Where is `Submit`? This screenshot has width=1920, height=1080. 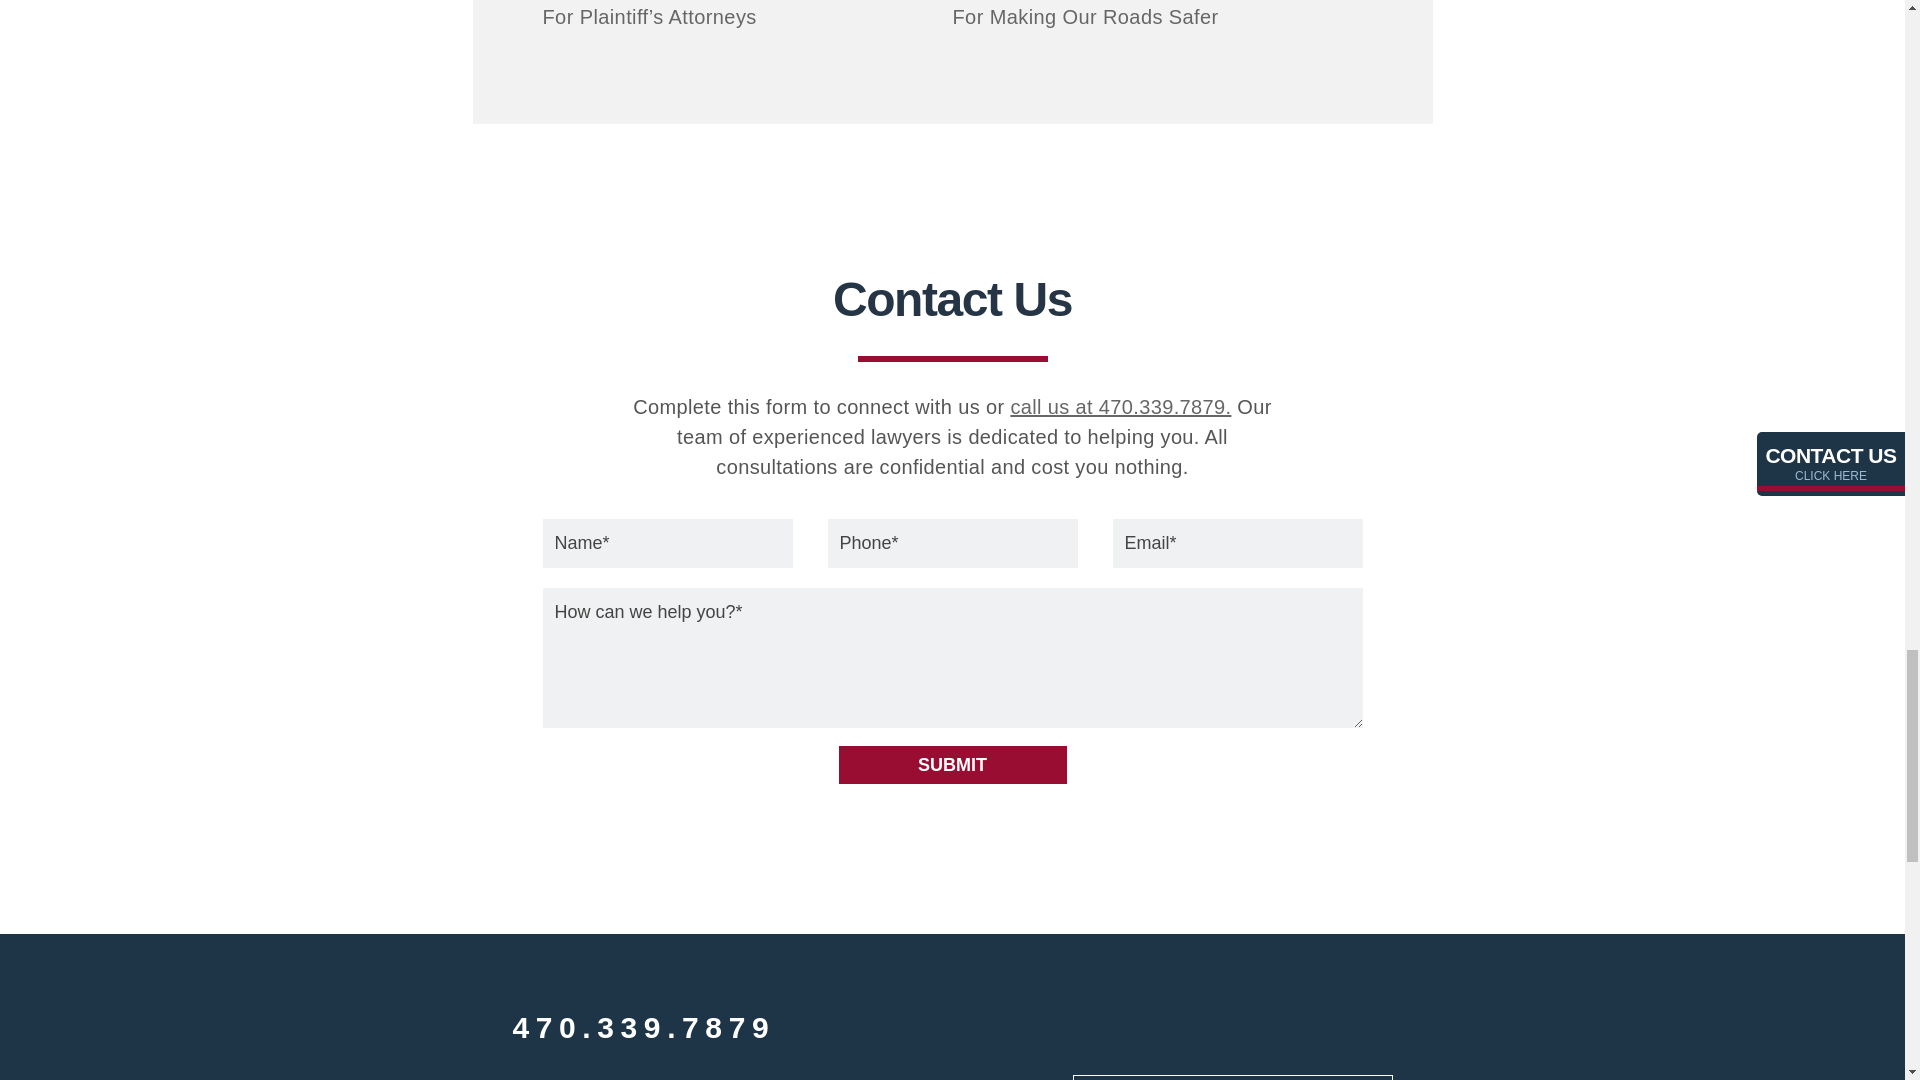
Submit is located at coordinates (951, 765).